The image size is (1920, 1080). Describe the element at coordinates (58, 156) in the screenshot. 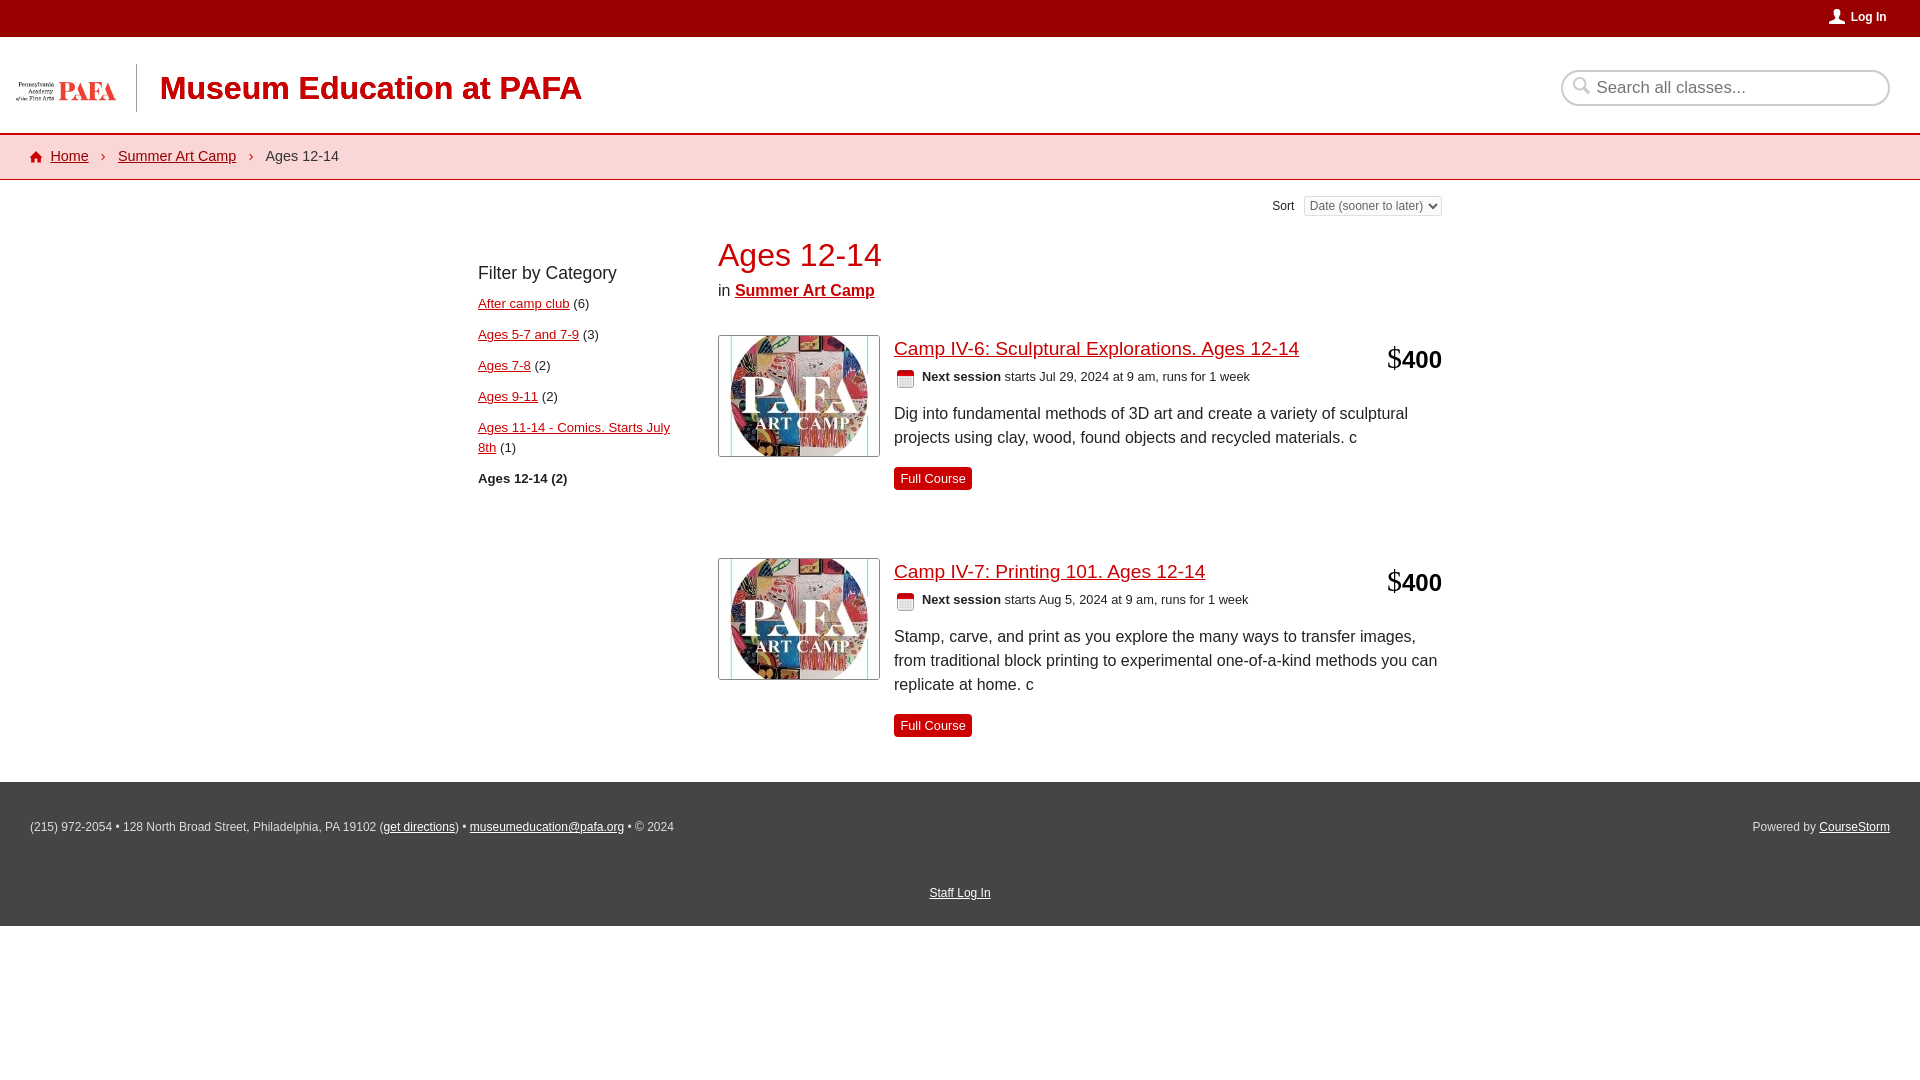

I see `Home` at that location.